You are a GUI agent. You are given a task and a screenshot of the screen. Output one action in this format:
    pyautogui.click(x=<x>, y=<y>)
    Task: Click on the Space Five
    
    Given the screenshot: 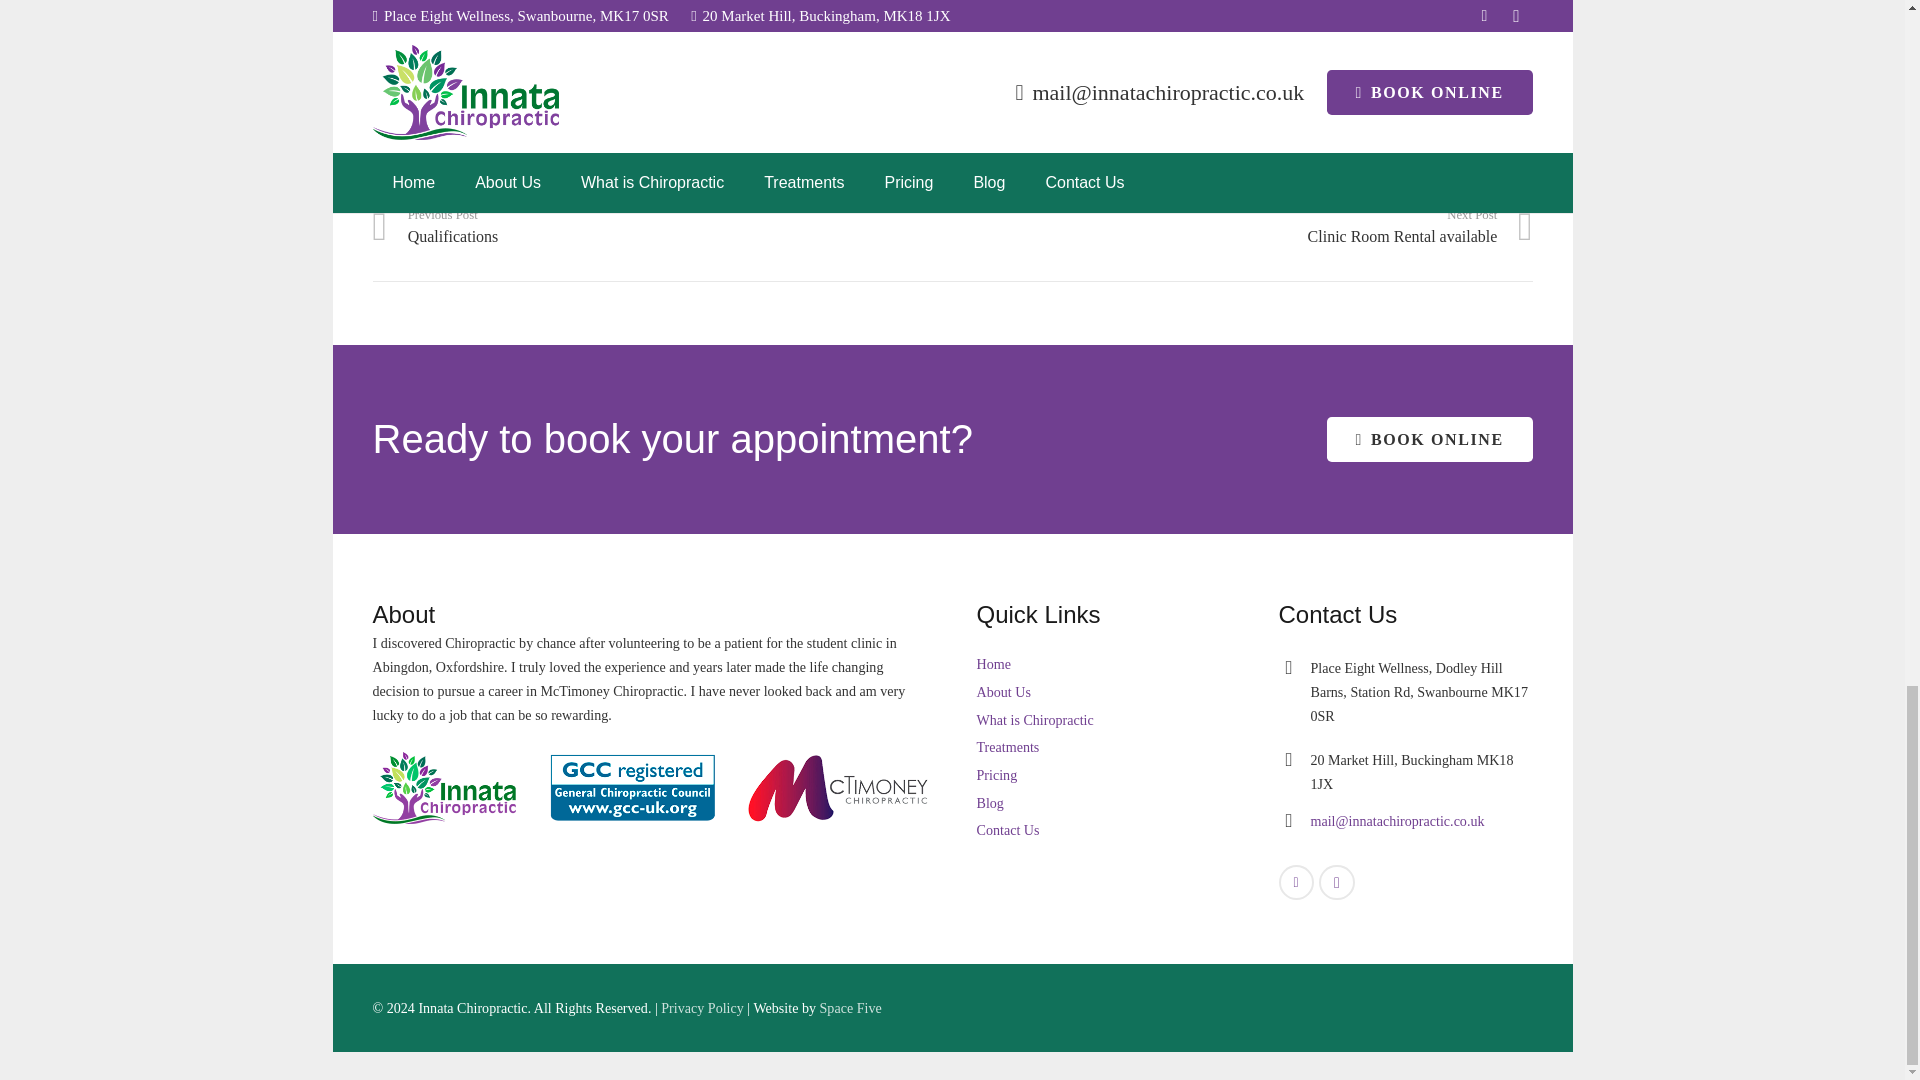 What is the action you would take?
    pyautogui.click(x=662, y=228)
    